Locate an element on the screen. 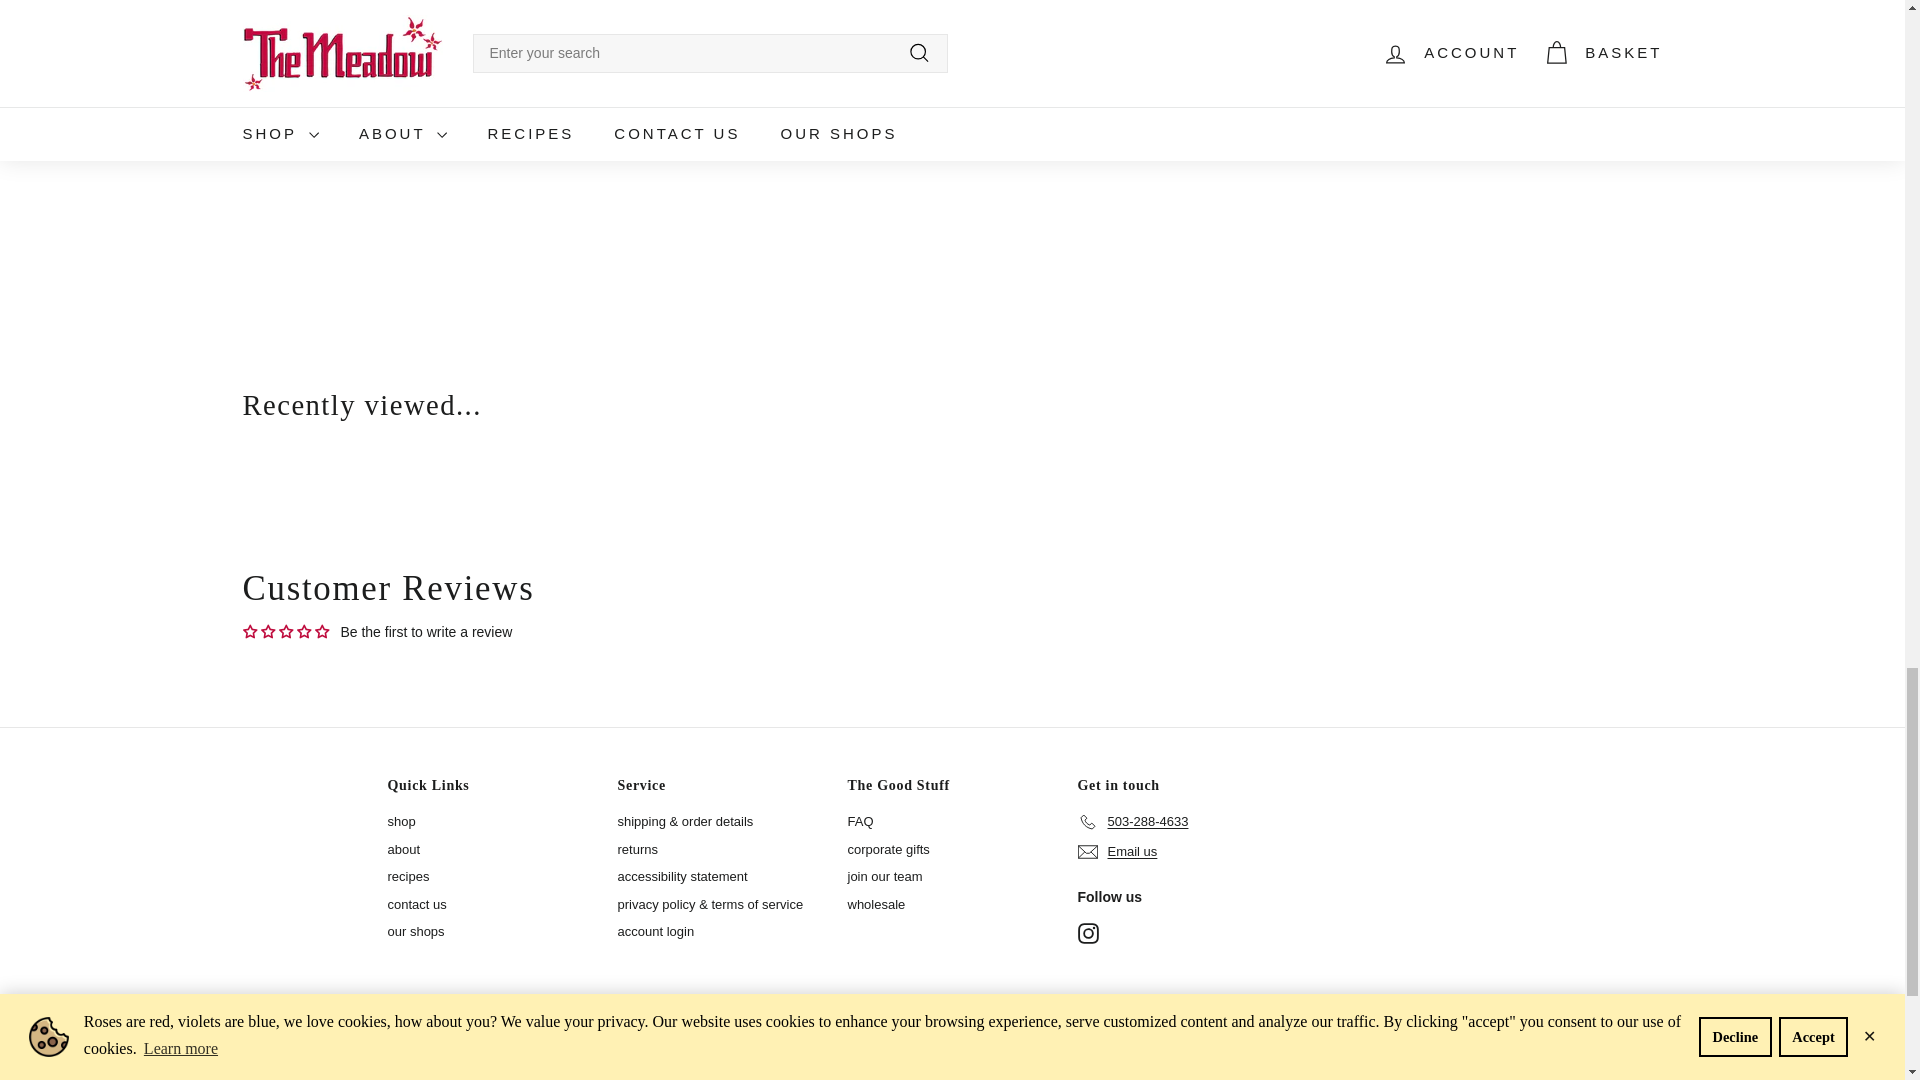 This screenshot has width=1920, height=1080. instagram is located at coordinates (1088, 933).